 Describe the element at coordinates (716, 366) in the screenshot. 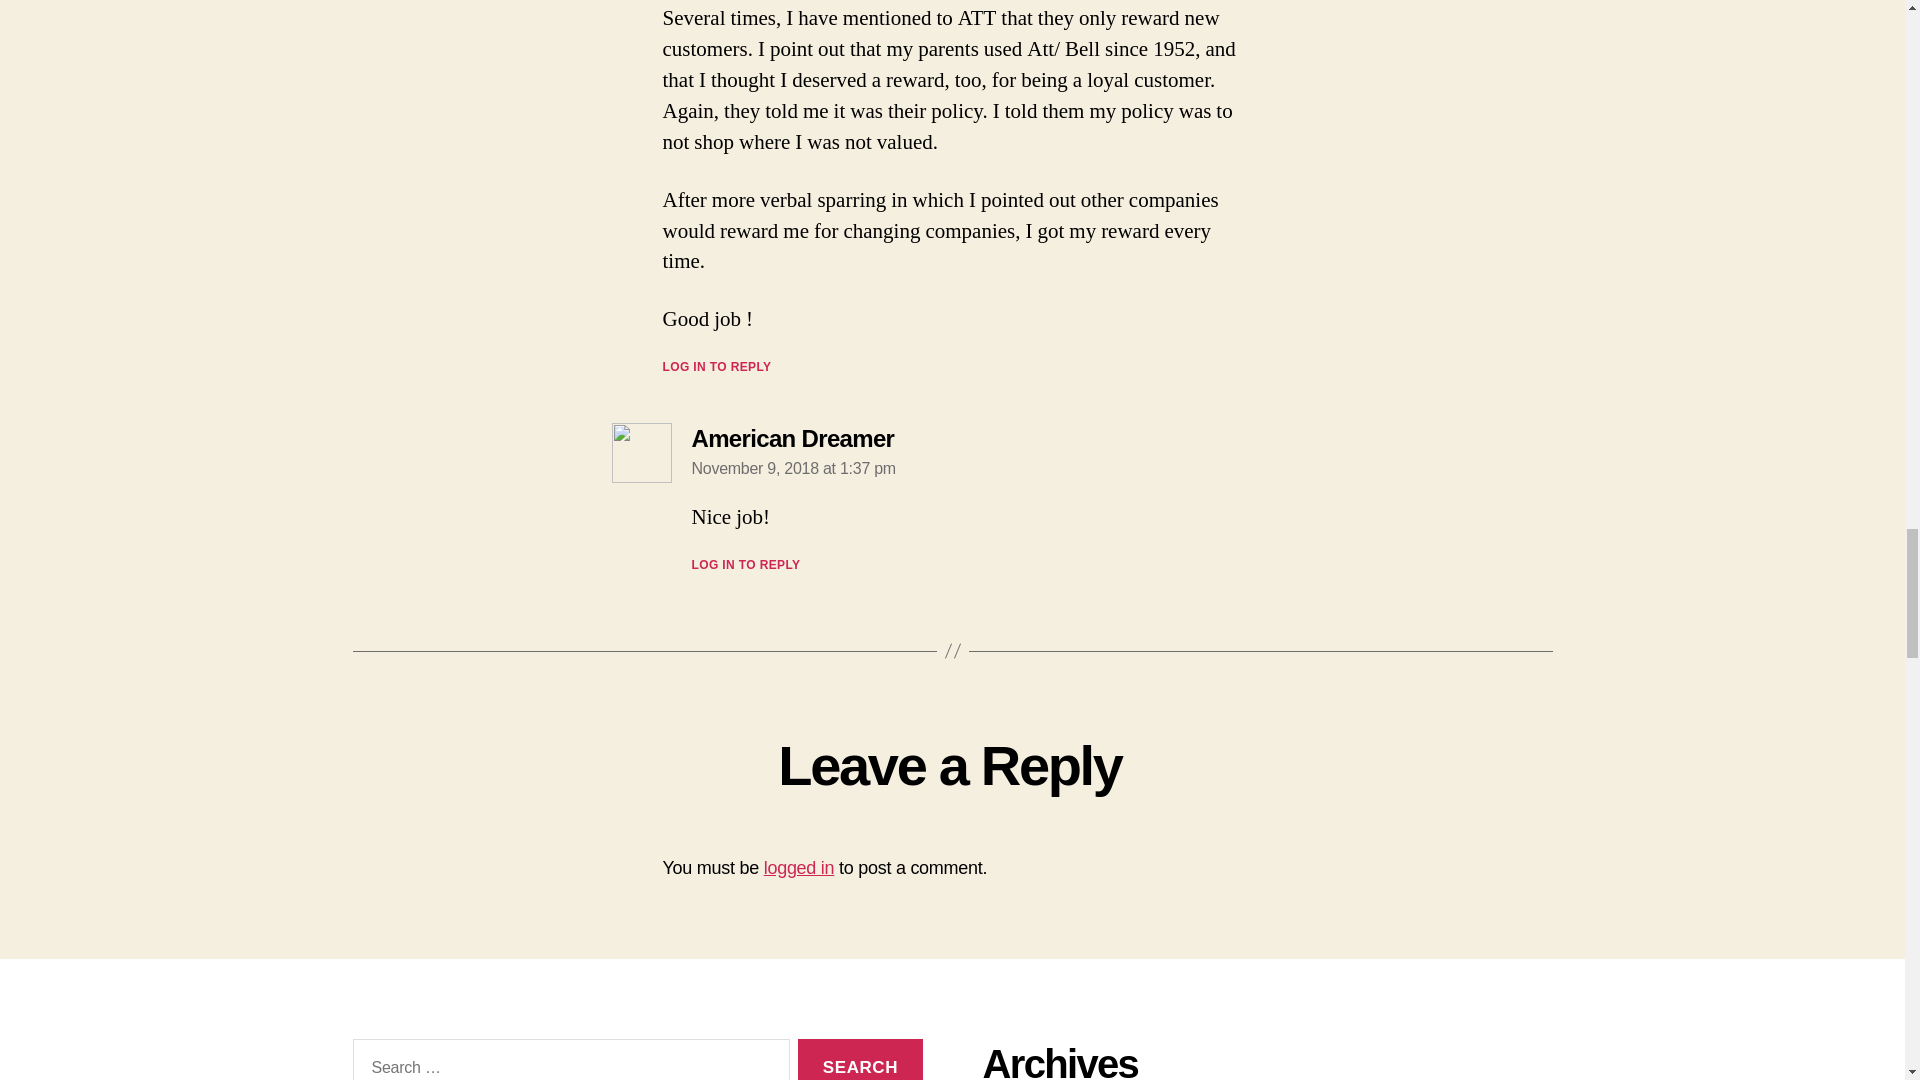

I see `LOG IN TO REPLY` at that location.